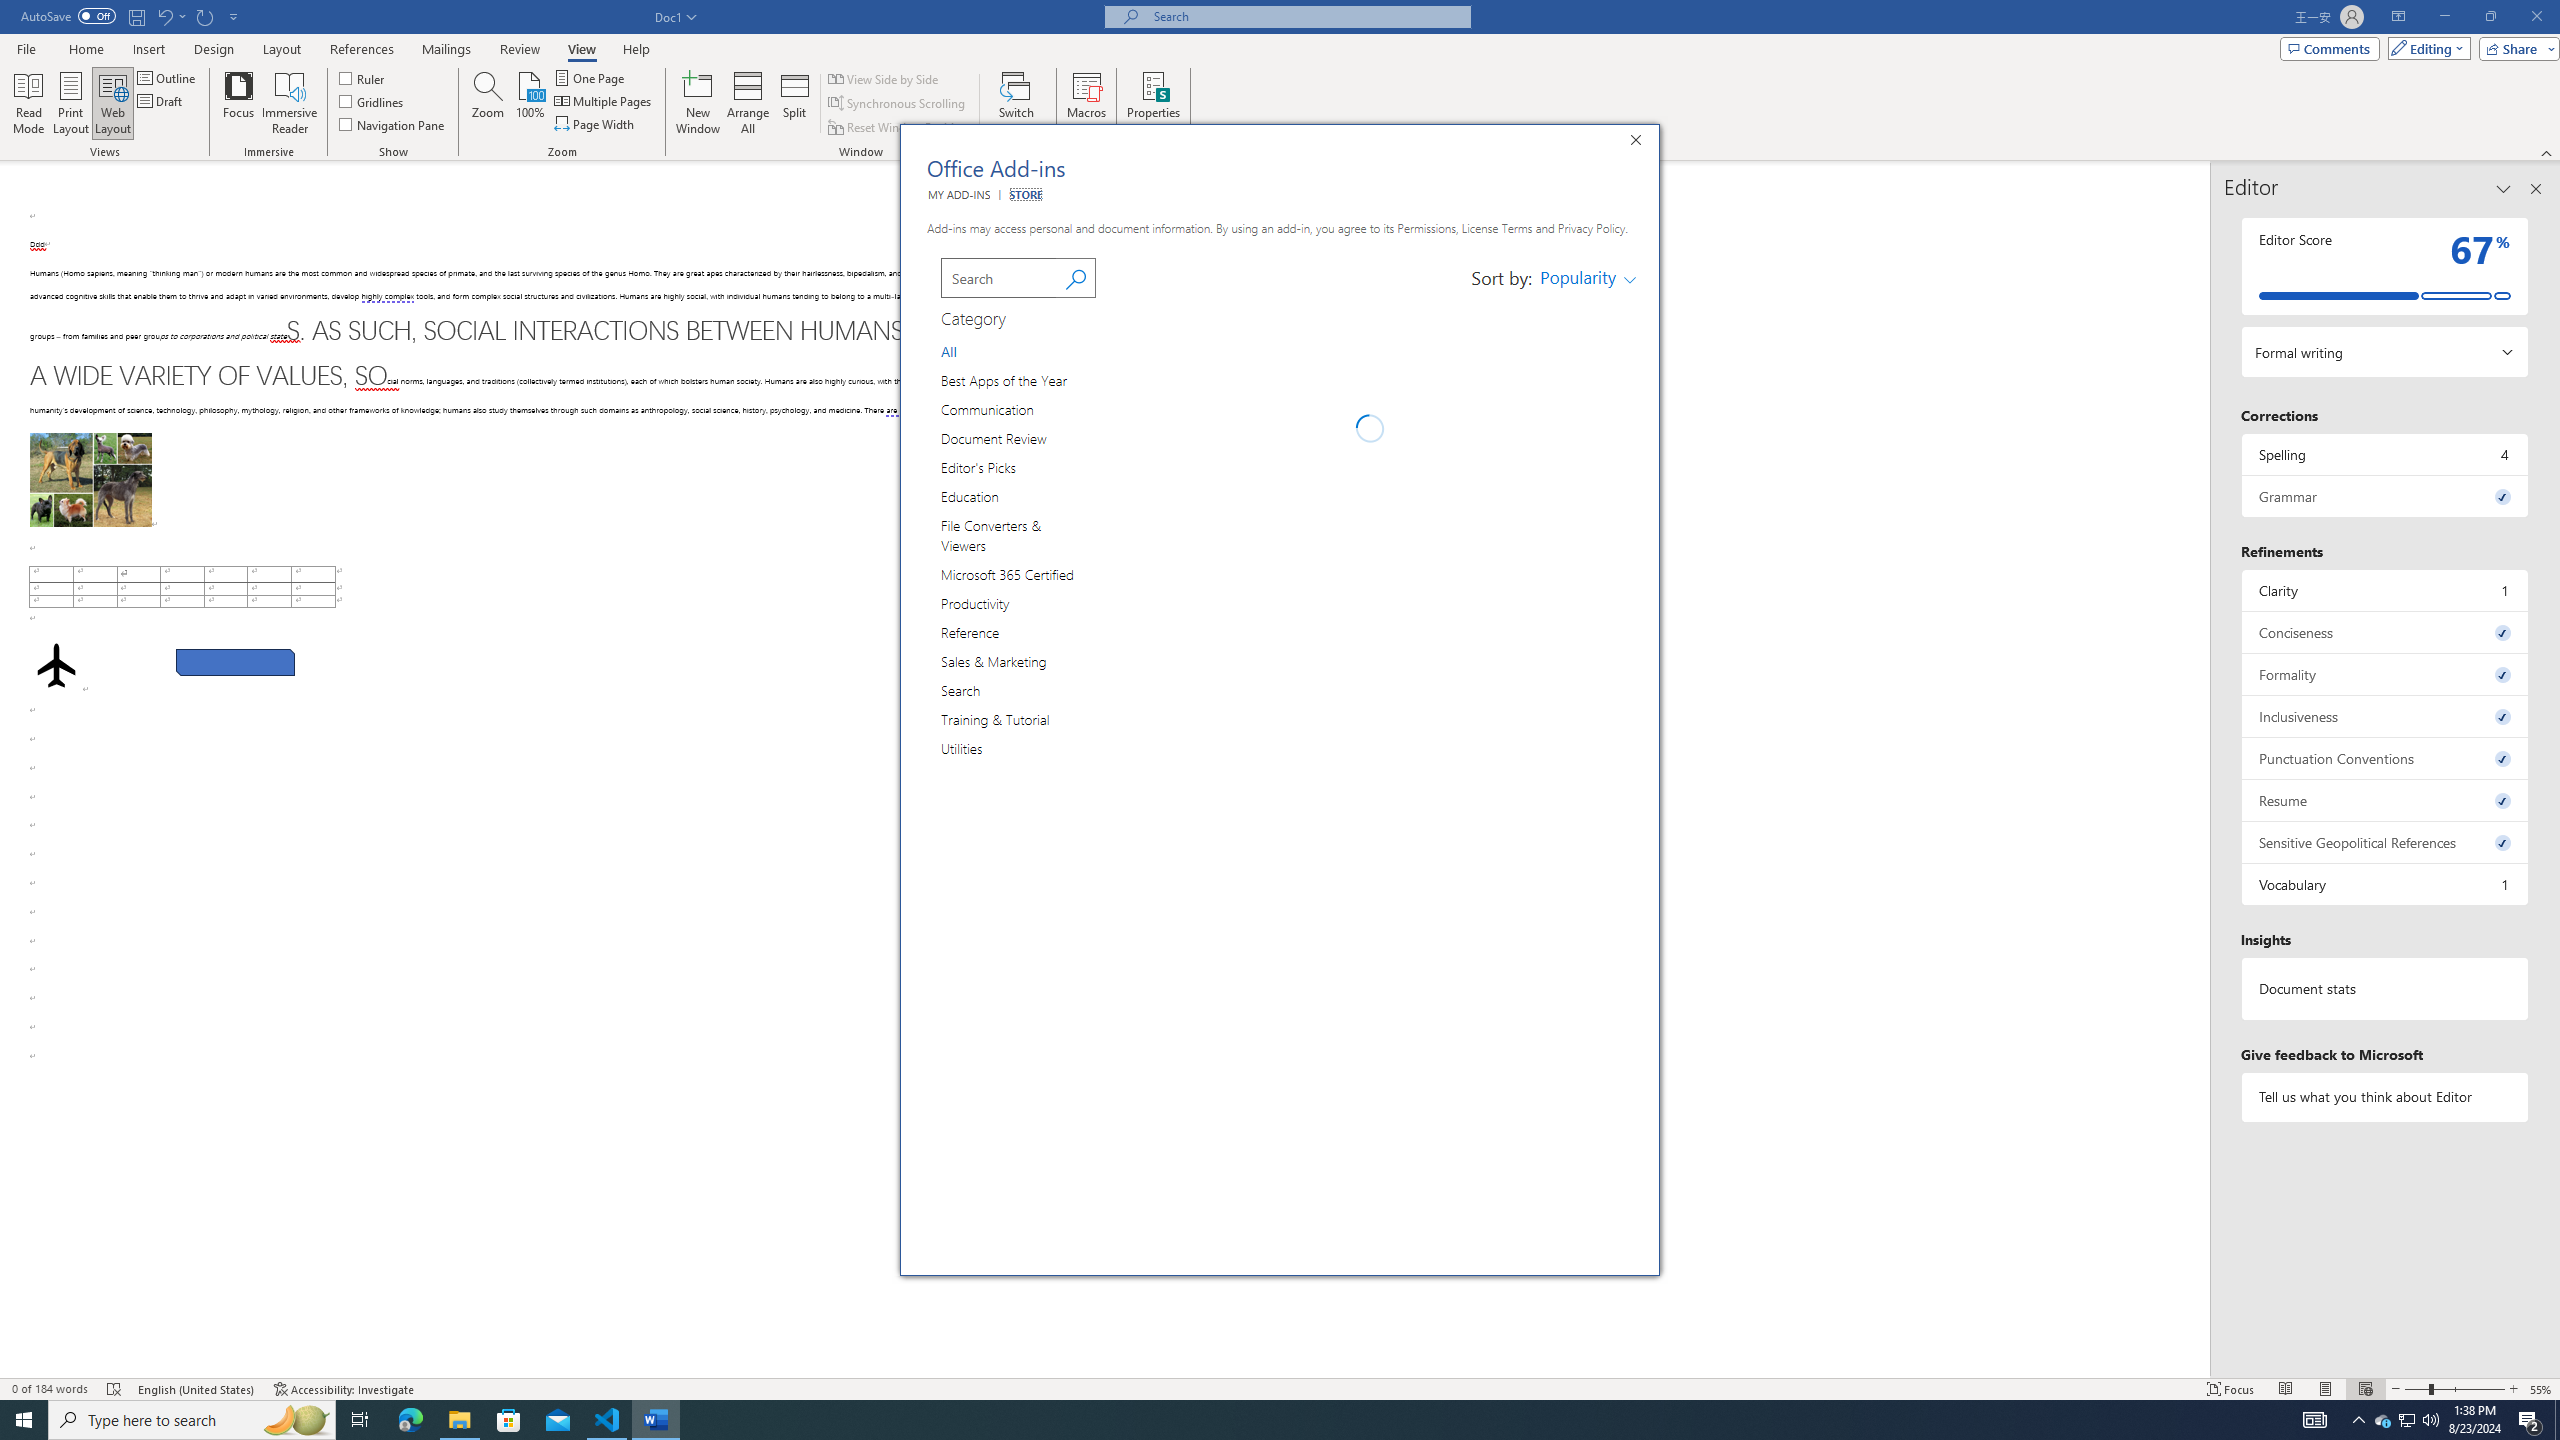 The image size is (2560, 1440). Describe the element at coordinates (2386, 800) in the screenshot. I see `Resume, 0 issues. Press space or enter to review items.` at that location.